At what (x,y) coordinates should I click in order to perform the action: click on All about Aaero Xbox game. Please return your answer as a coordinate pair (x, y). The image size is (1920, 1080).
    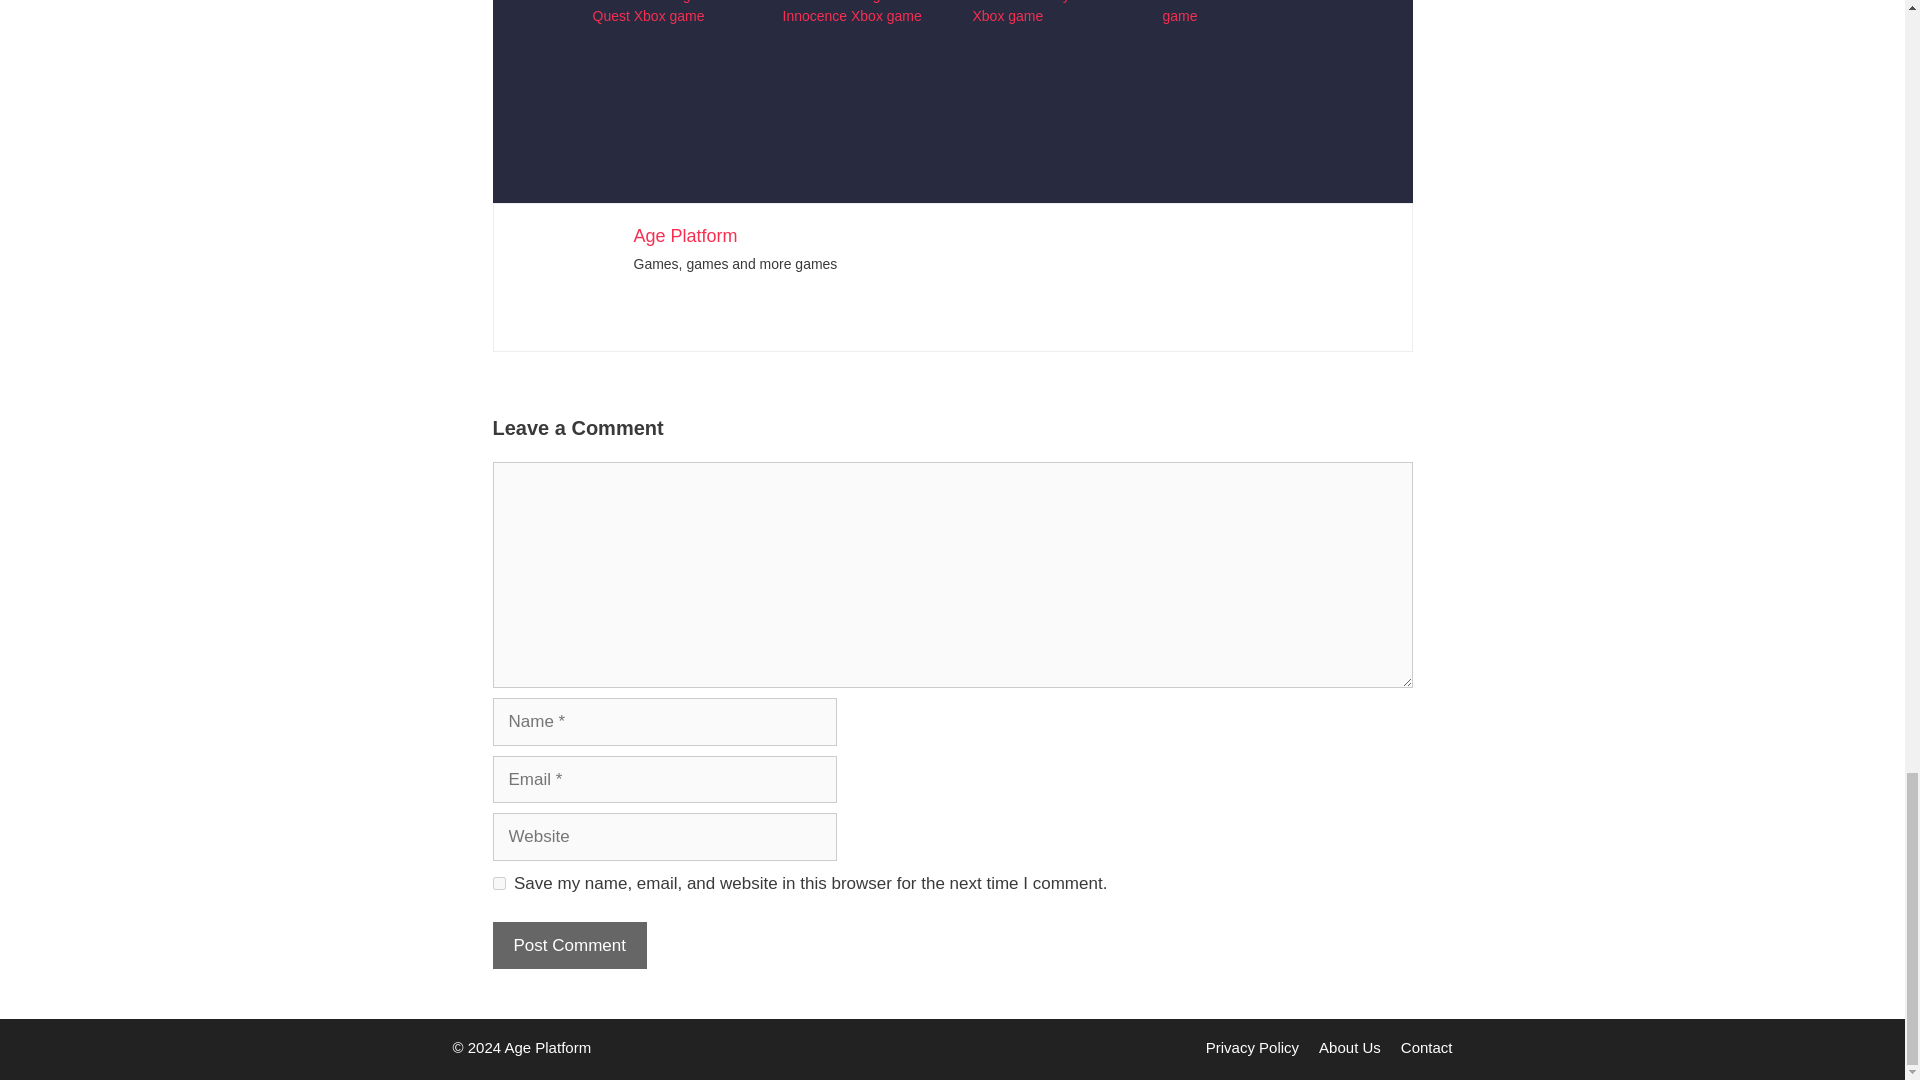
    Looking at the image, I should click on (1226, 11).